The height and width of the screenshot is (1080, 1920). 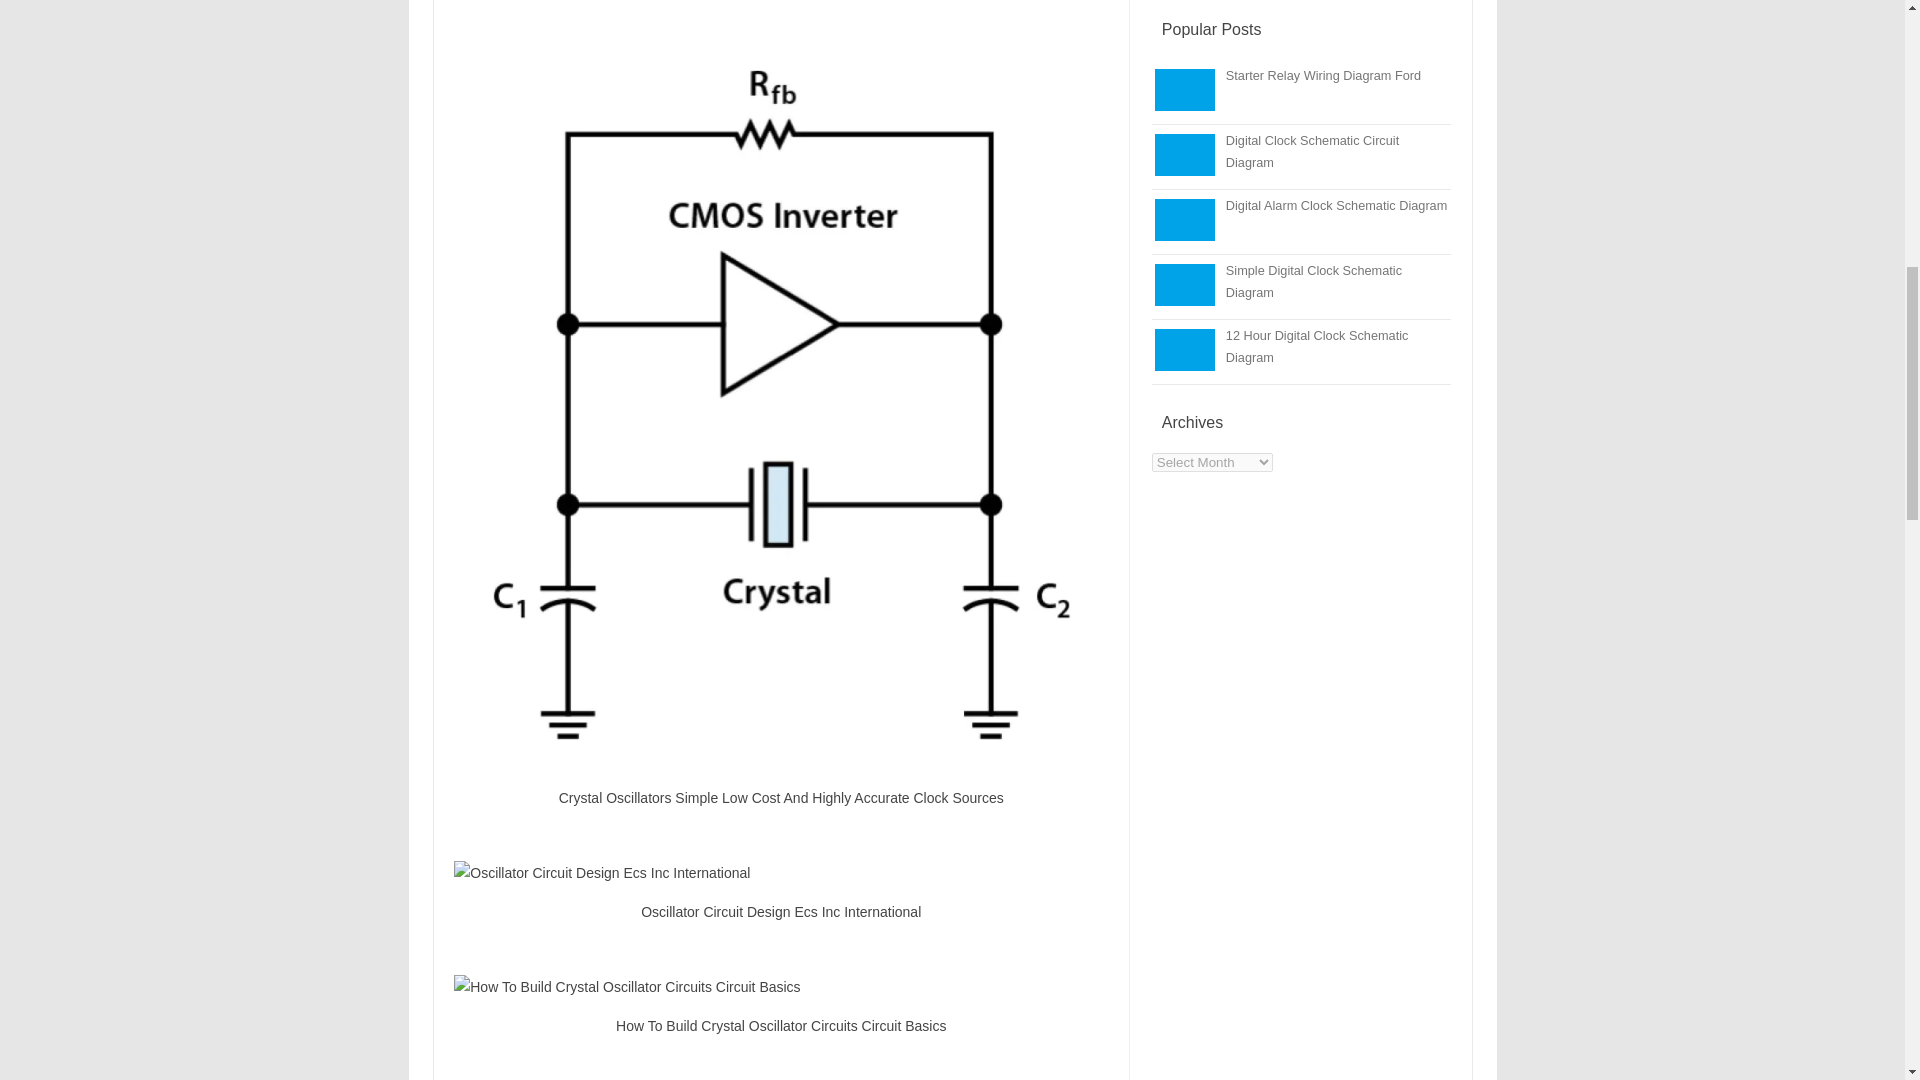 What do you see at coordinates (1314, 282) in the screenshot?
I see `Simple Digital Clock Schematic Diagram` at bounding box center [1314, 282].